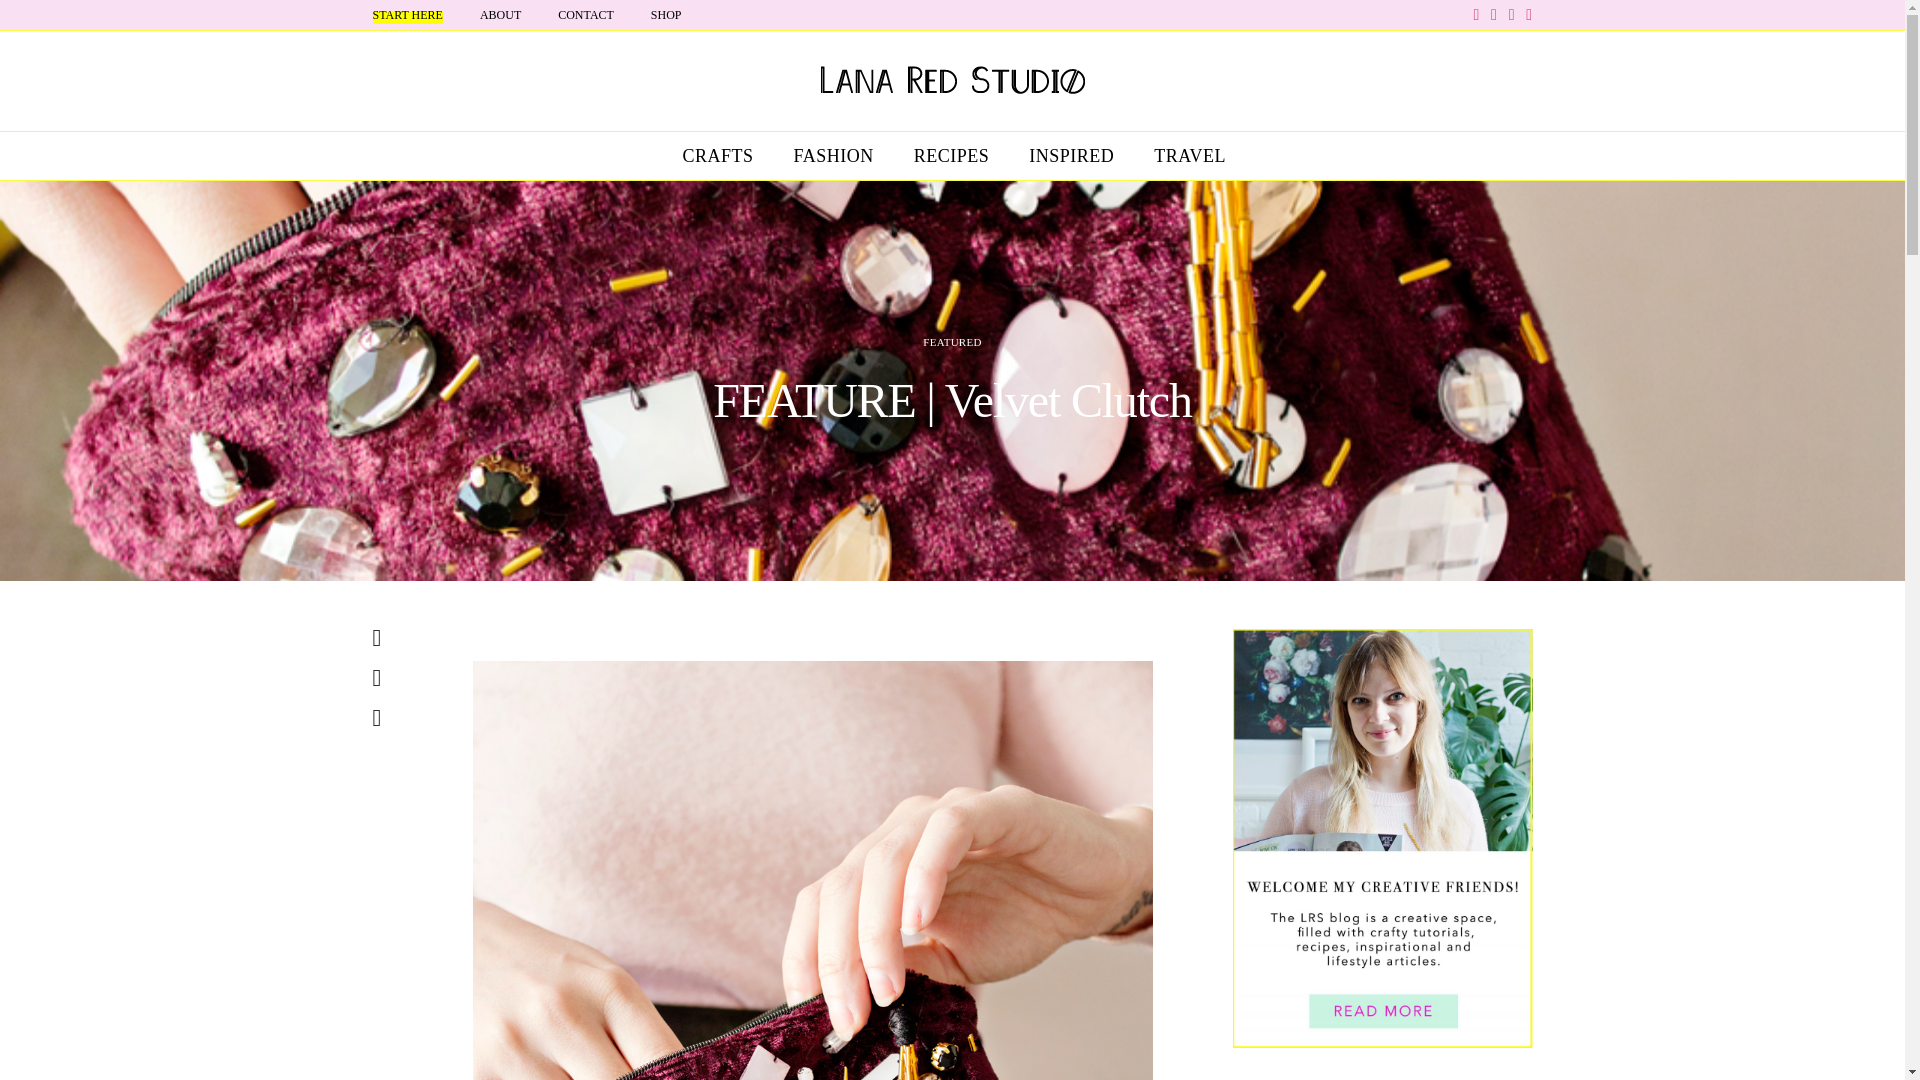 This screenshot has width=1920, height=1080. What do you see at coordinates (586, 14) in the screenshot?
I see `CONTACT` at bounding box center [586, 14].